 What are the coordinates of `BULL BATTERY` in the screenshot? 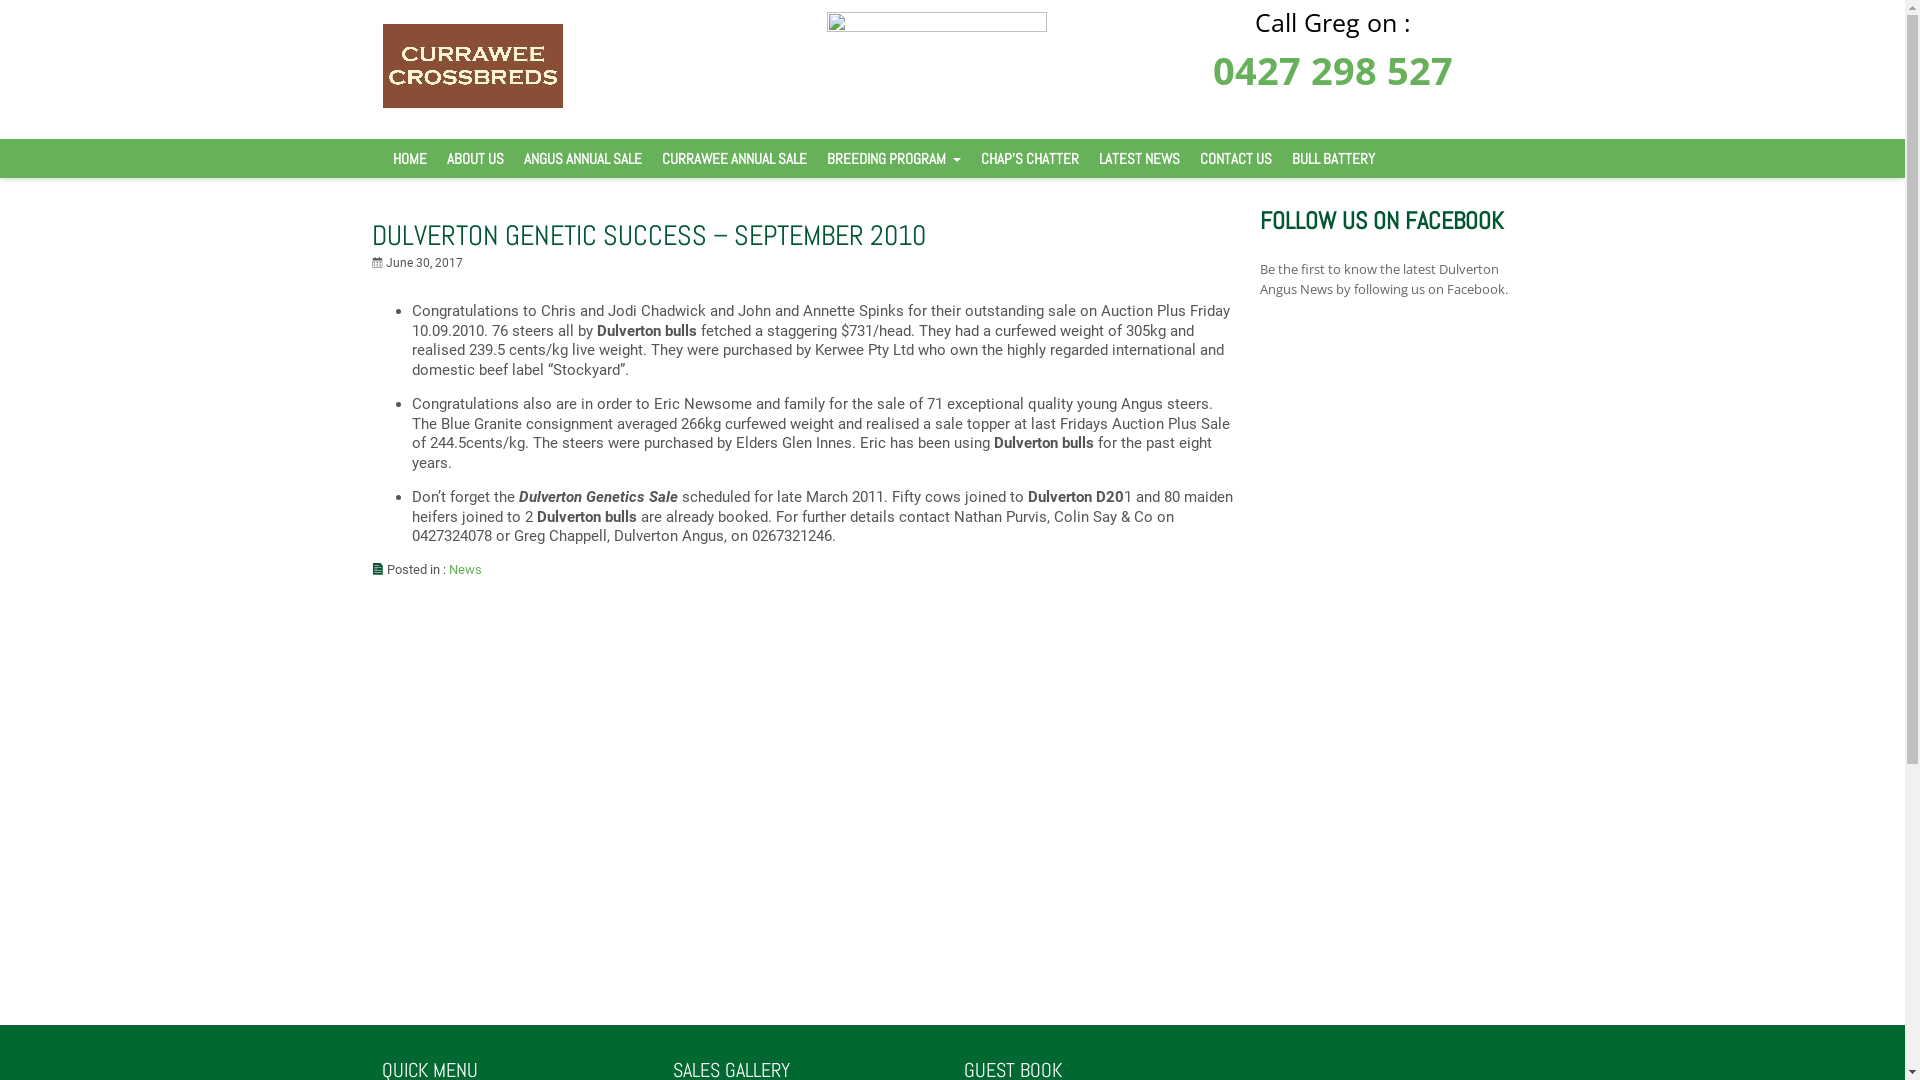 It's located at (1334, 158).